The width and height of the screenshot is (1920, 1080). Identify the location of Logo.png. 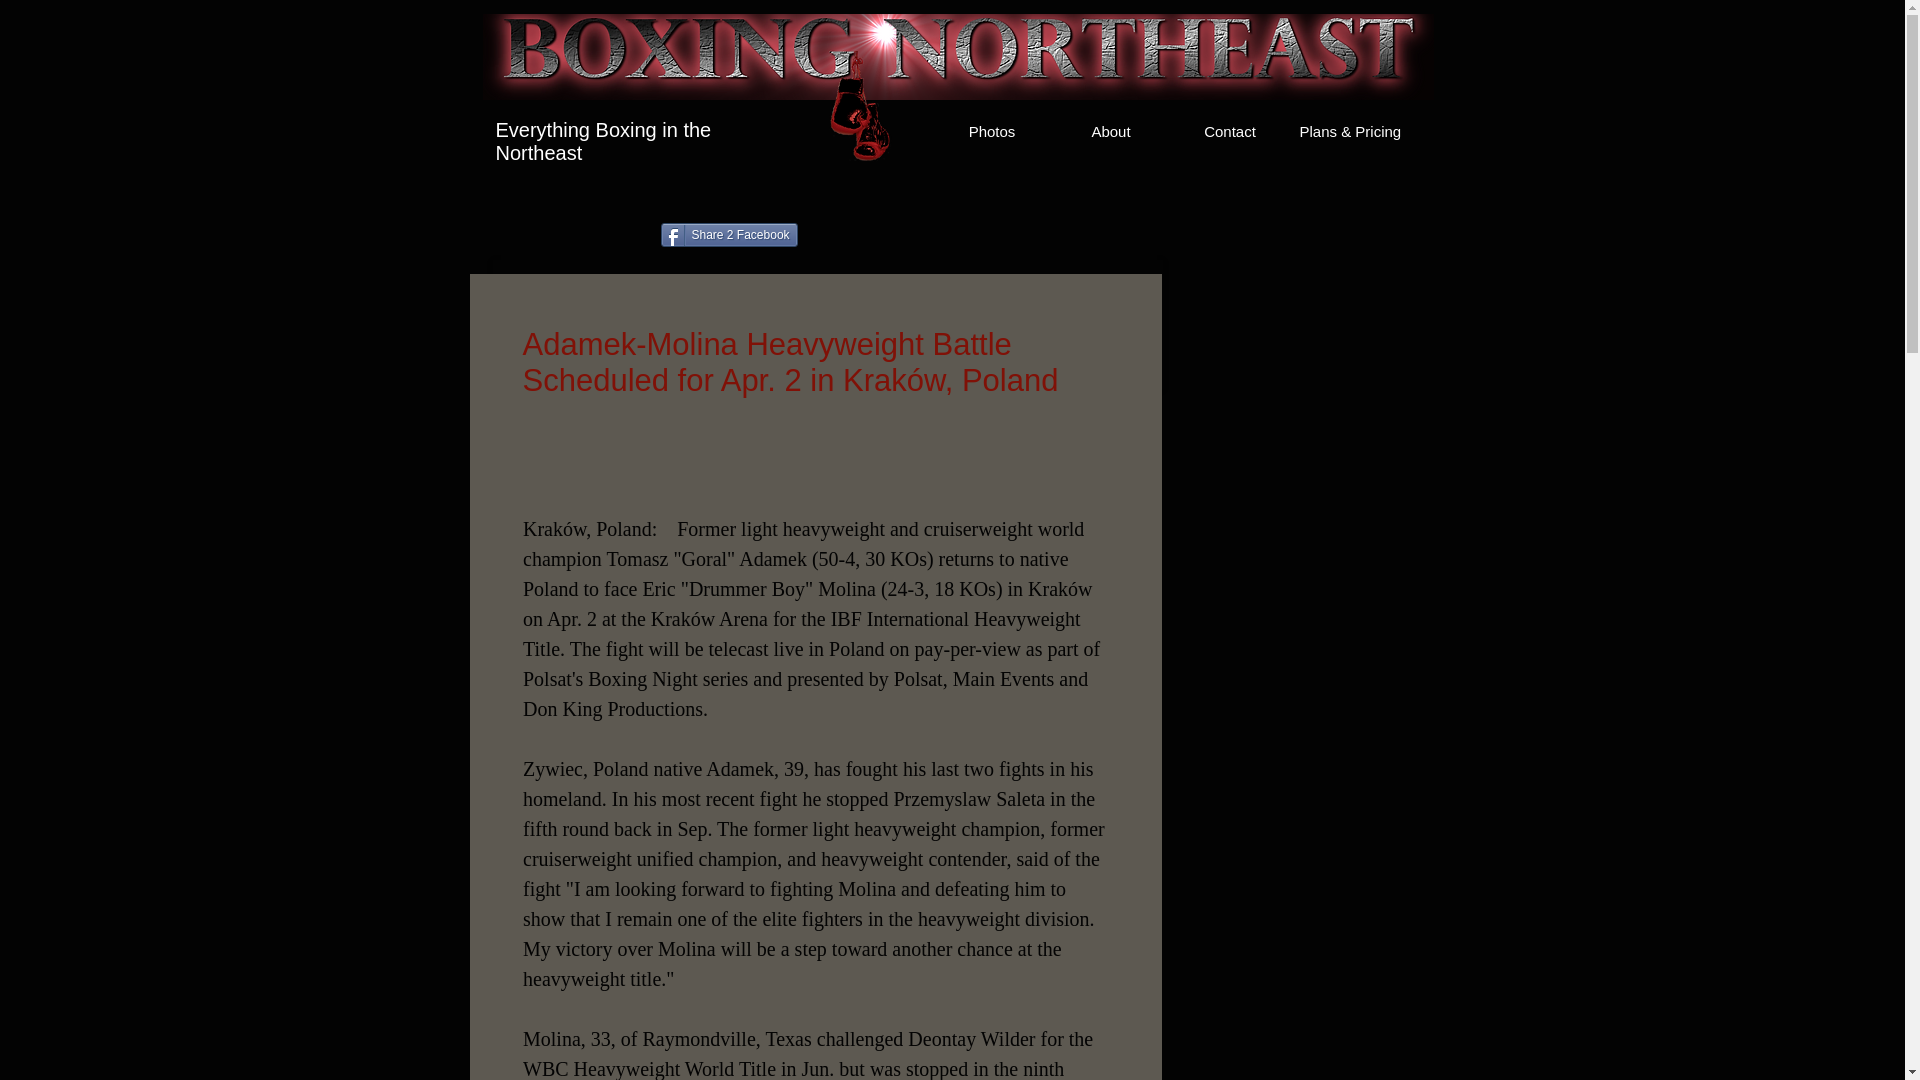
(858, 106).